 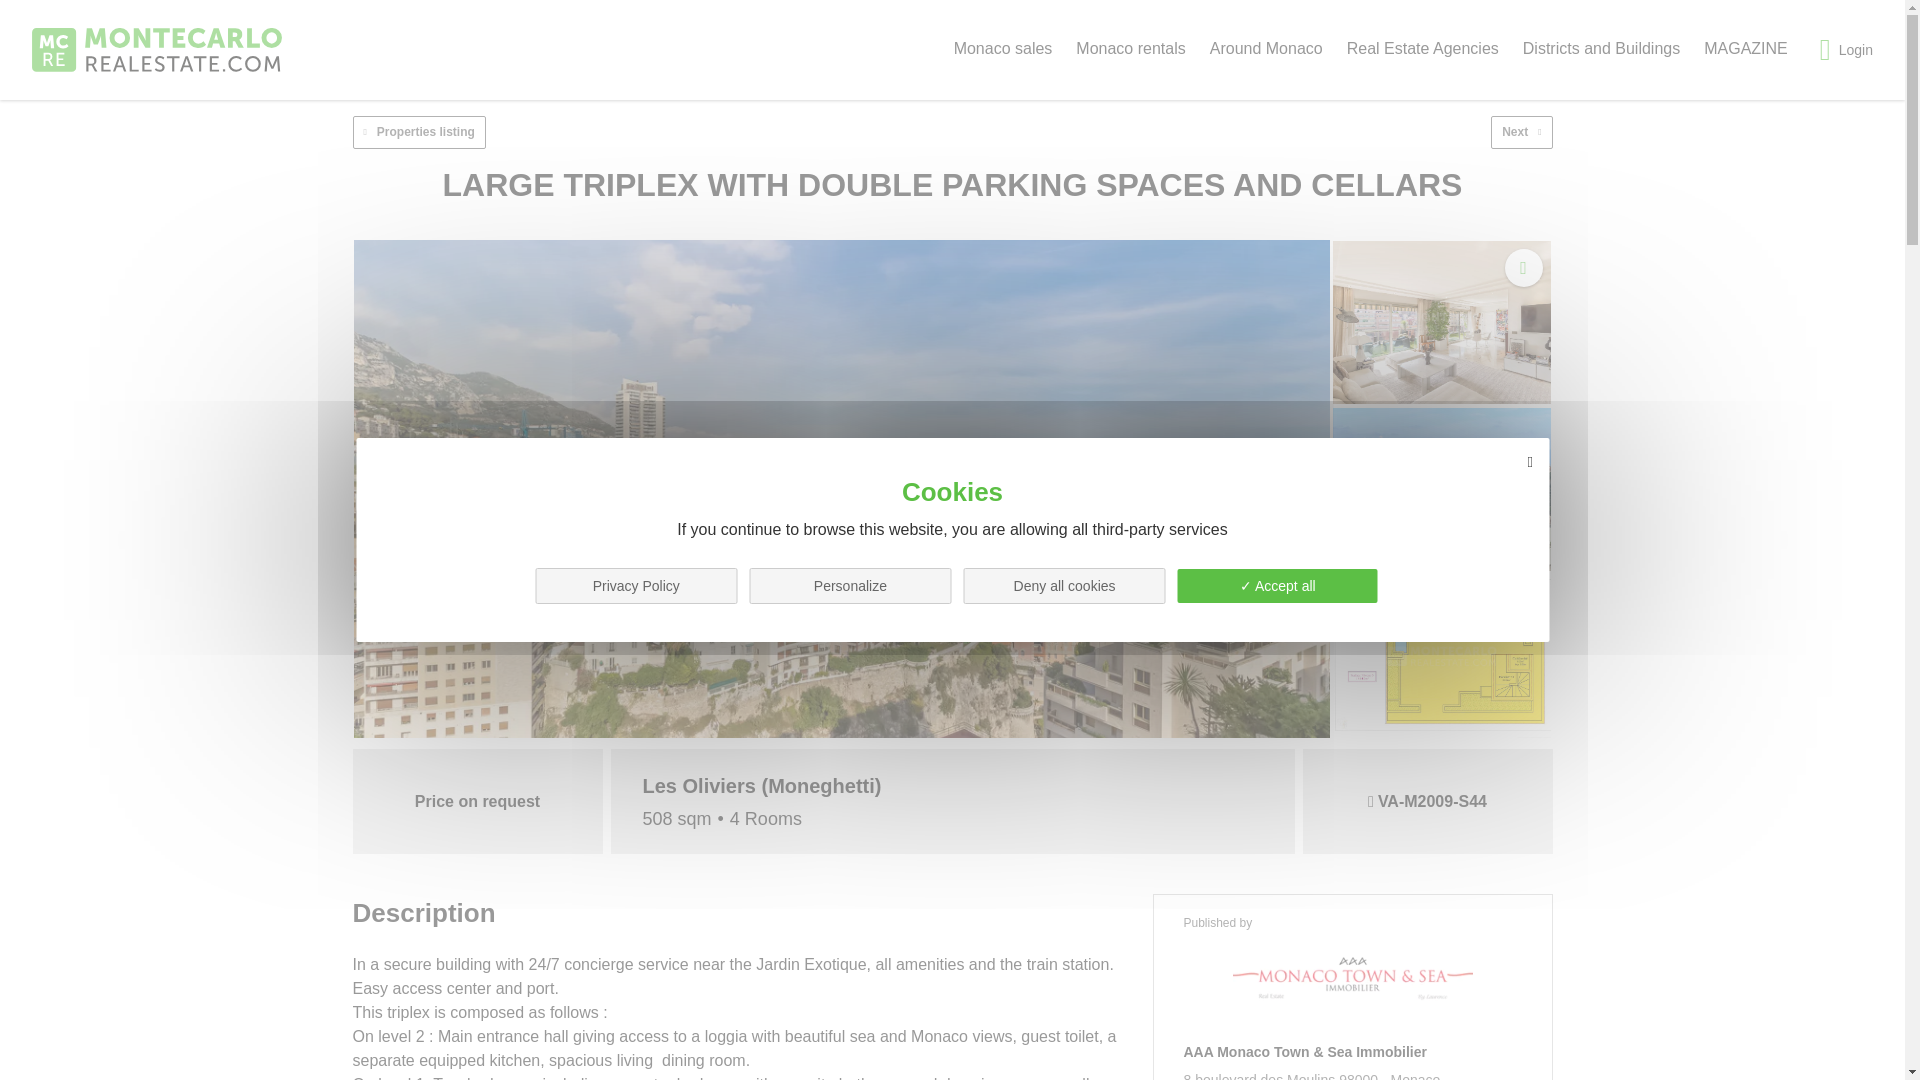 What do you see at coordinates (1521, 132) in the screenshot?
I see `Next` at bounding box center [1521, 132].